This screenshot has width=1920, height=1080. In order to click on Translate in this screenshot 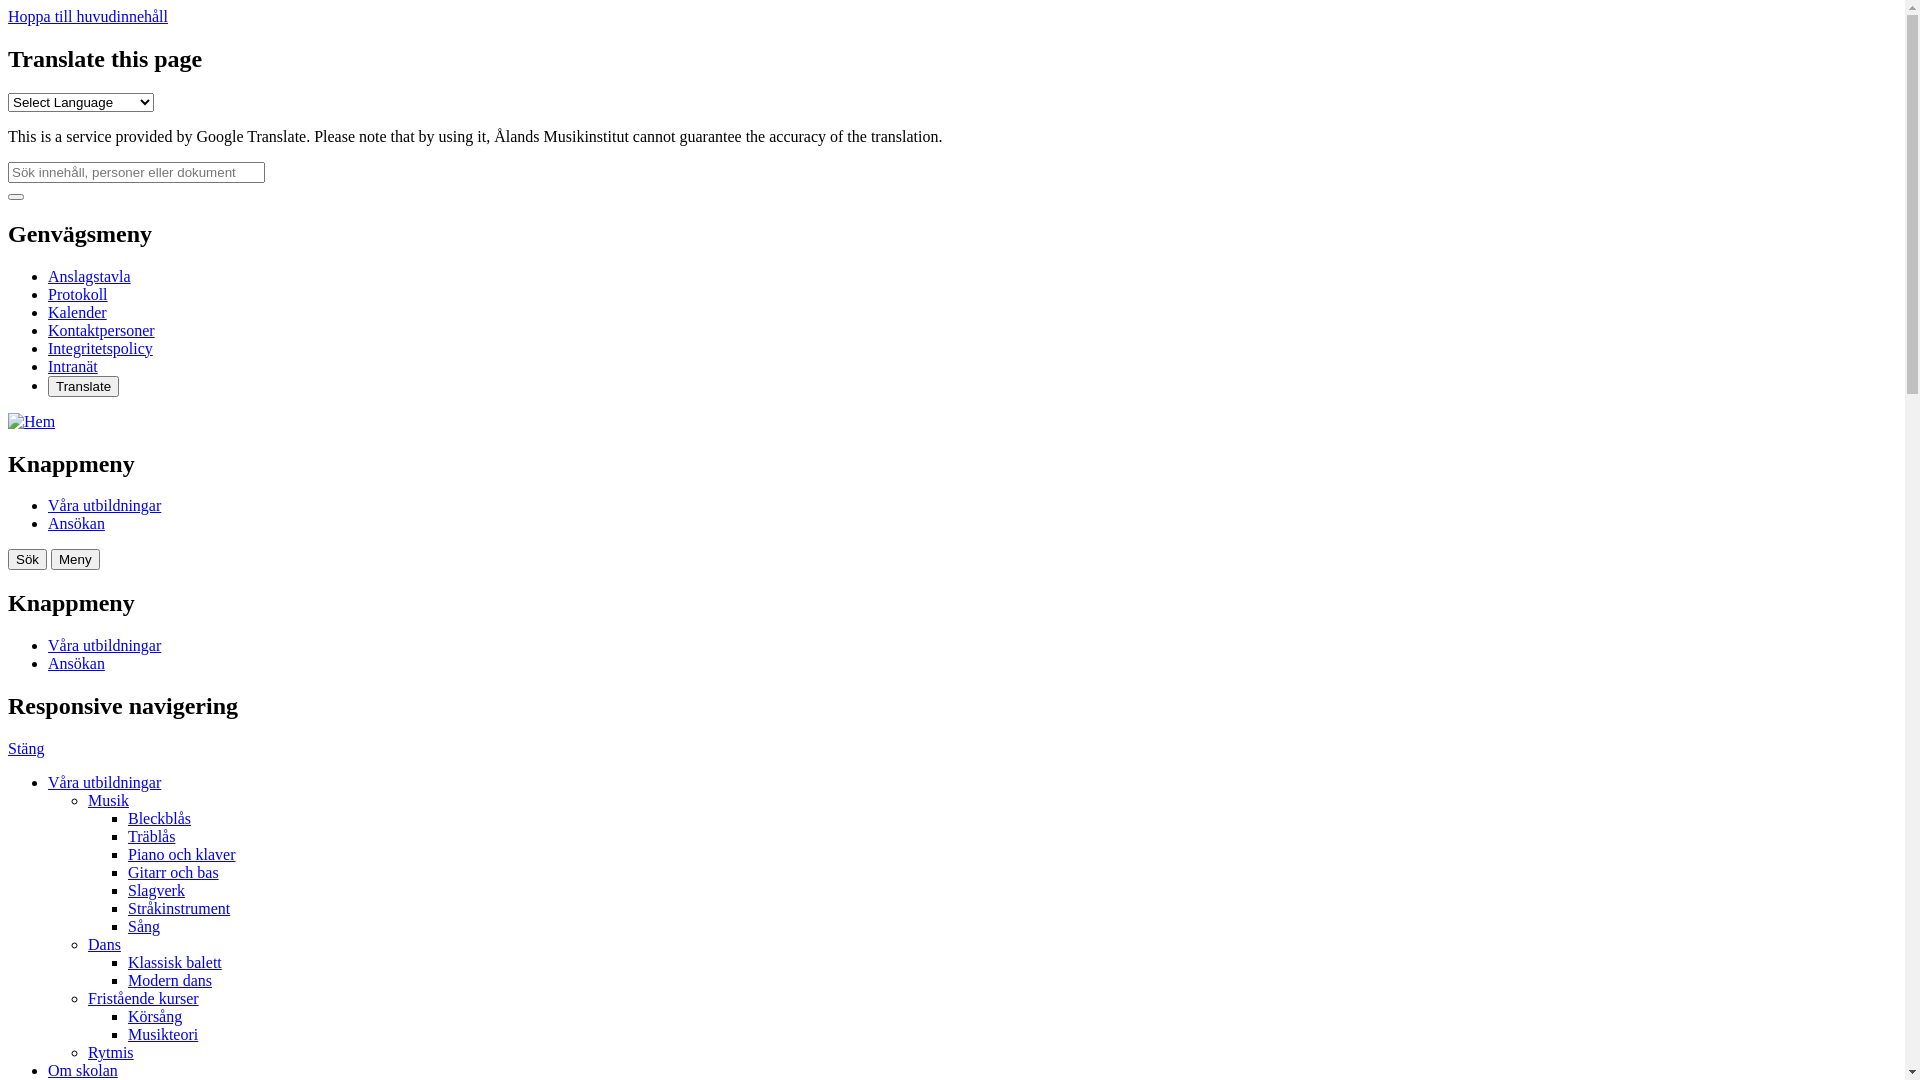, I will do `click(84, 386)`.